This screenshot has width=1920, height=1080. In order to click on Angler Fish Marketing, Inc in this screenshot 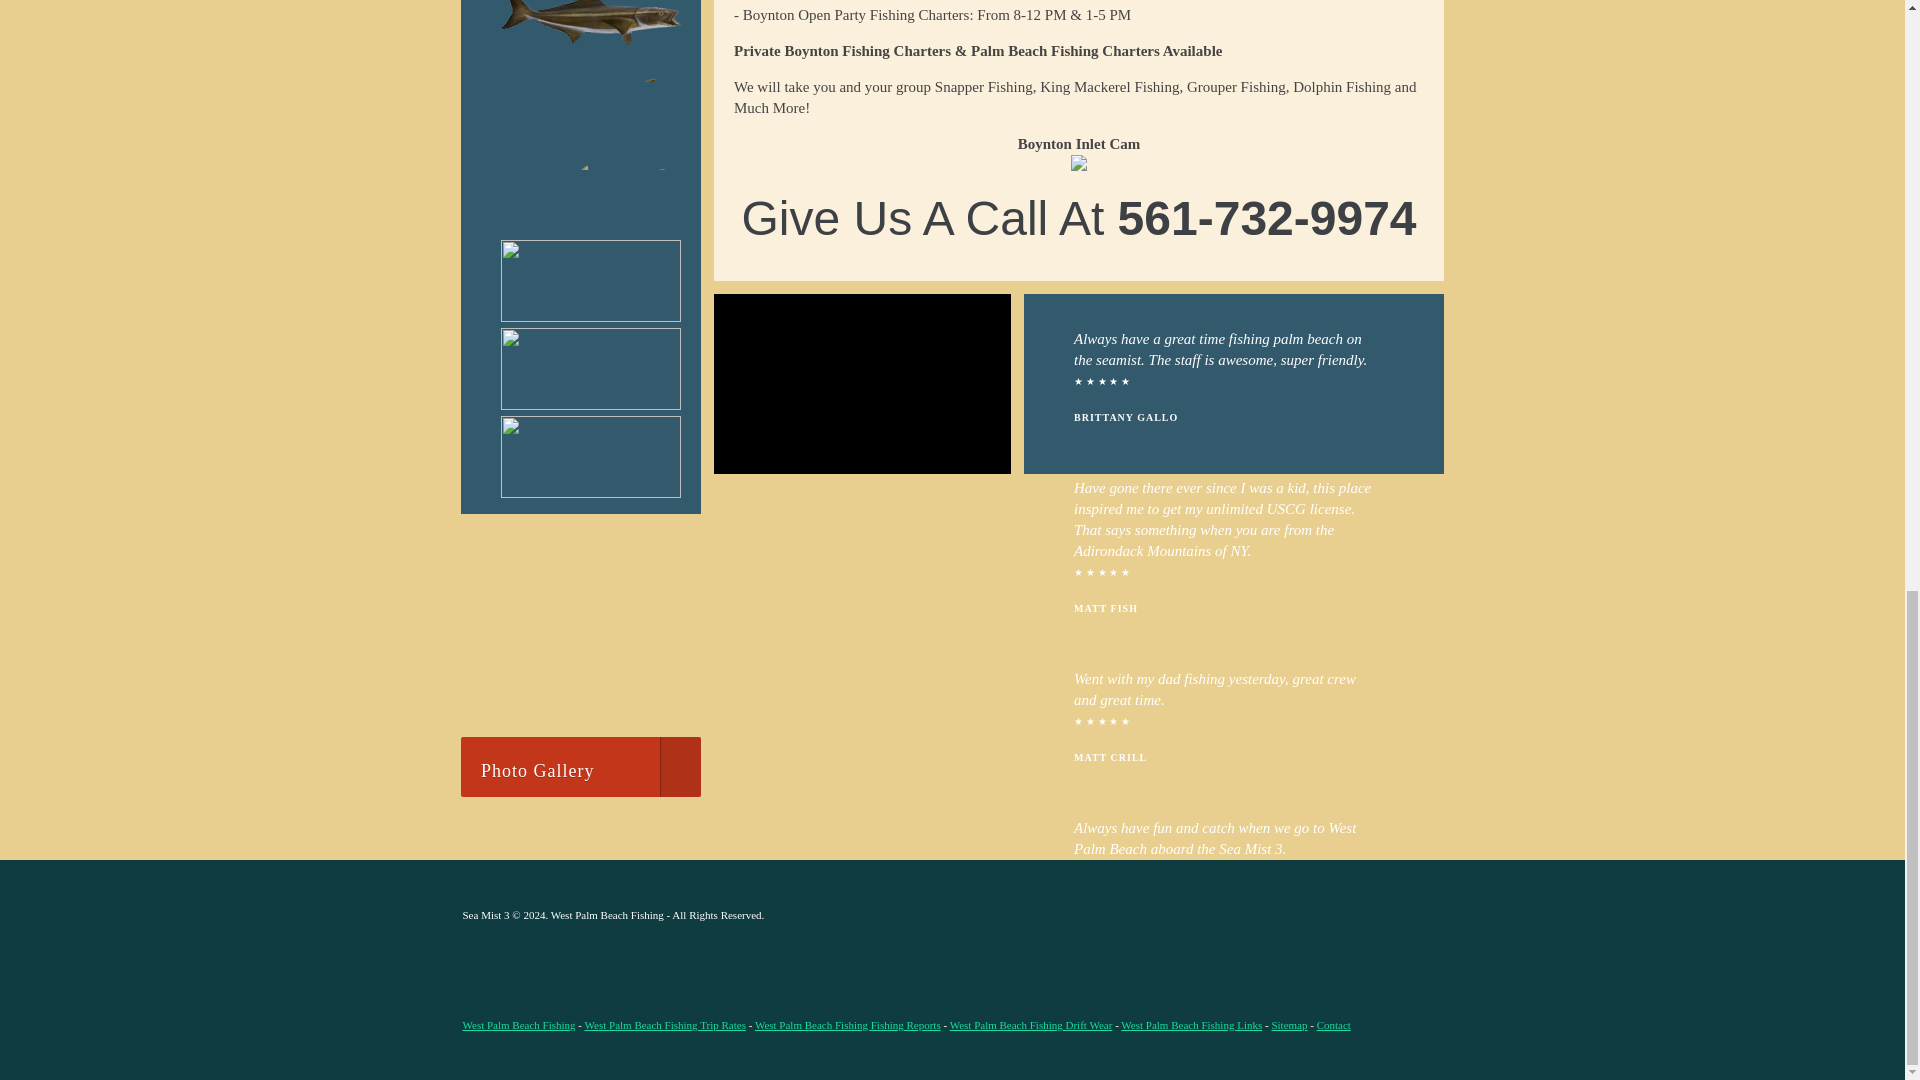, I will do `click(1248, 914)`.